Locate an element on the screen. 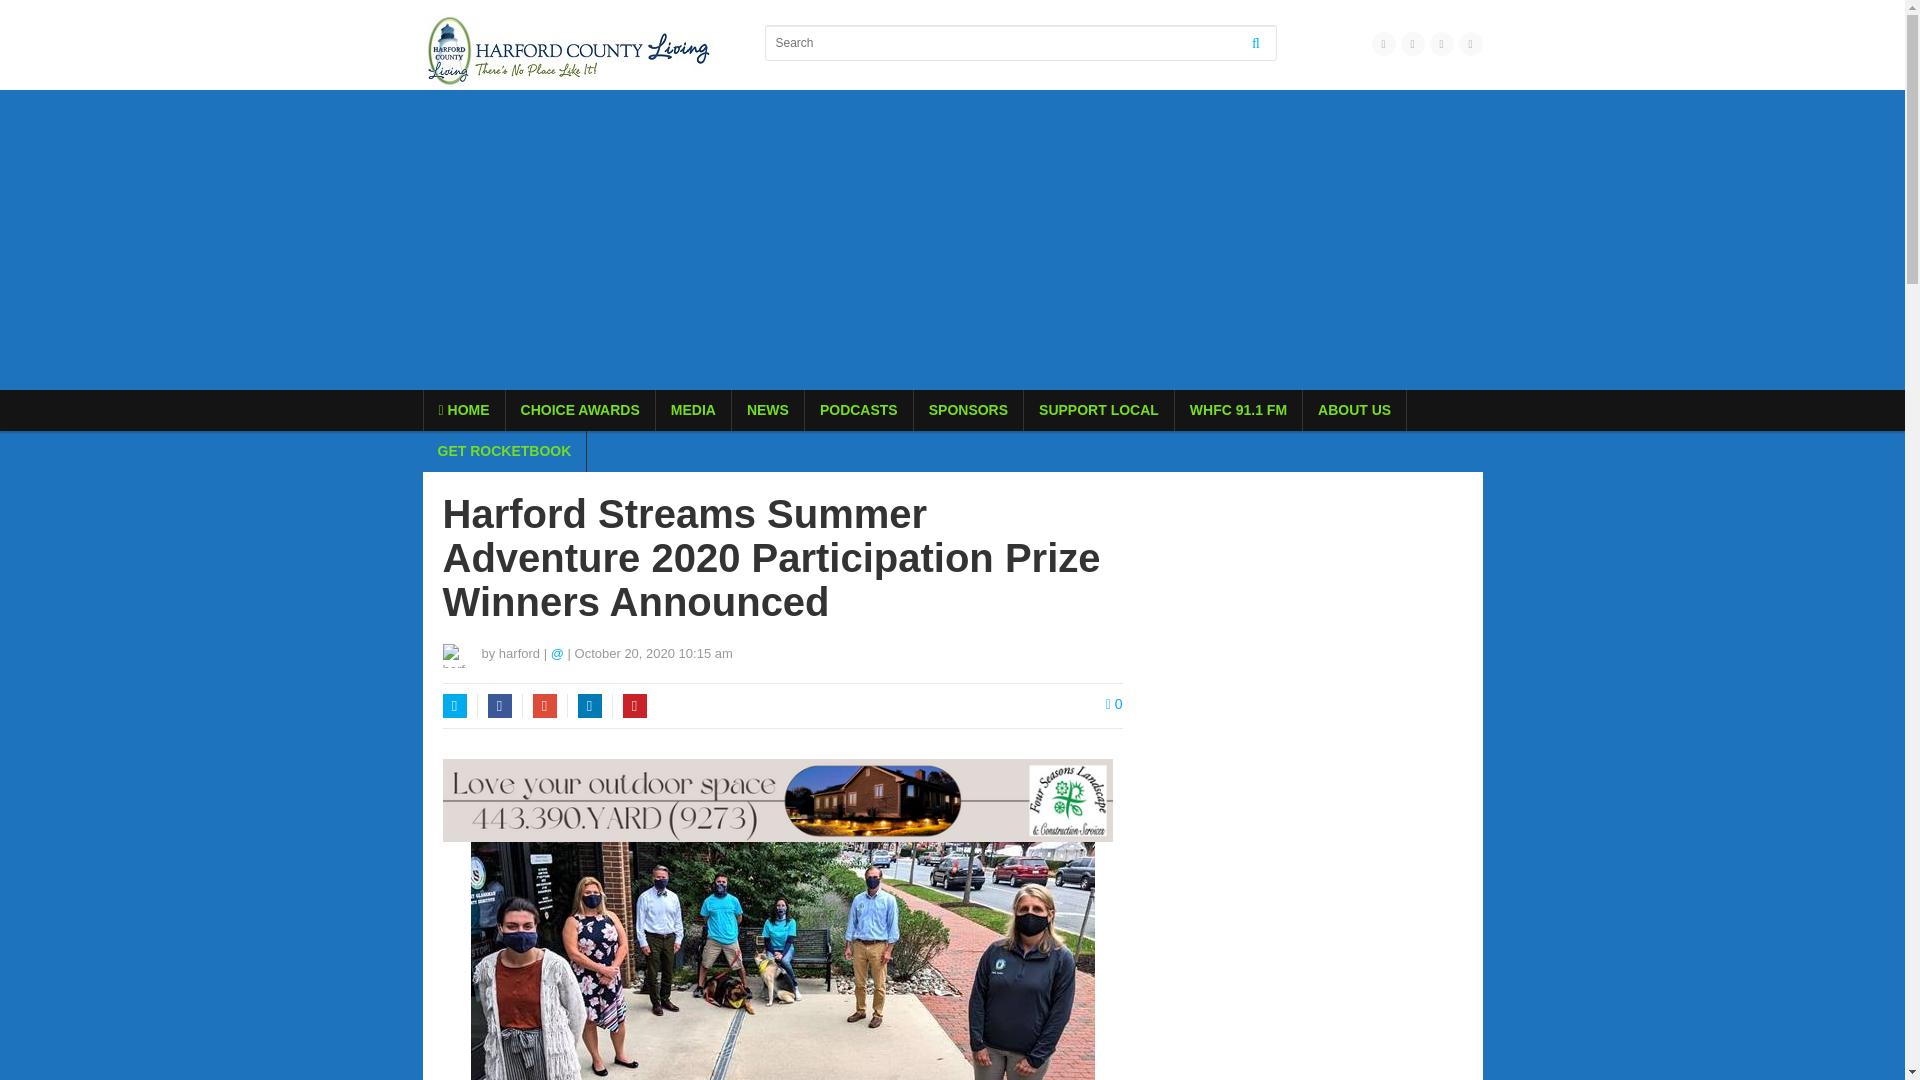 The image size is (1920, 1080). PODCASTS is located at coordinates (858, 410).